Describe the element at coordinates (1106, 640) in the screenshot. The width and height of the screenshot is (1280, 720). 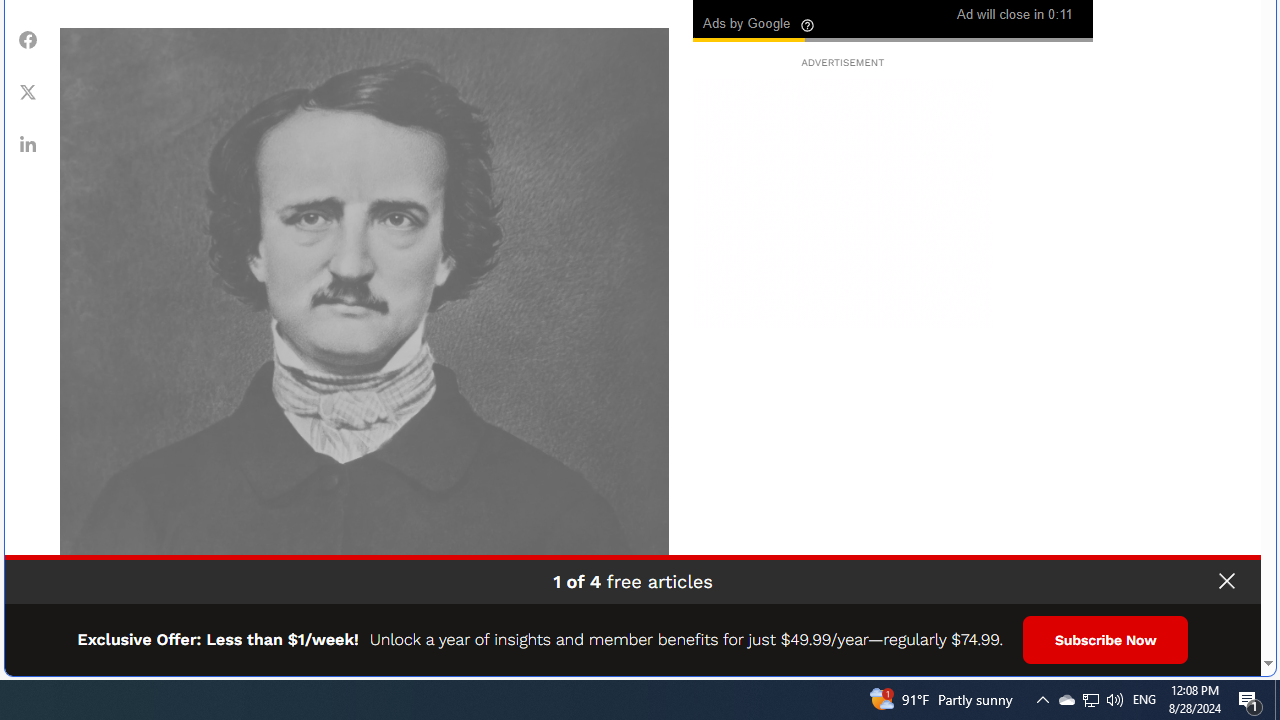
I see `Subscribe Now` at that location.